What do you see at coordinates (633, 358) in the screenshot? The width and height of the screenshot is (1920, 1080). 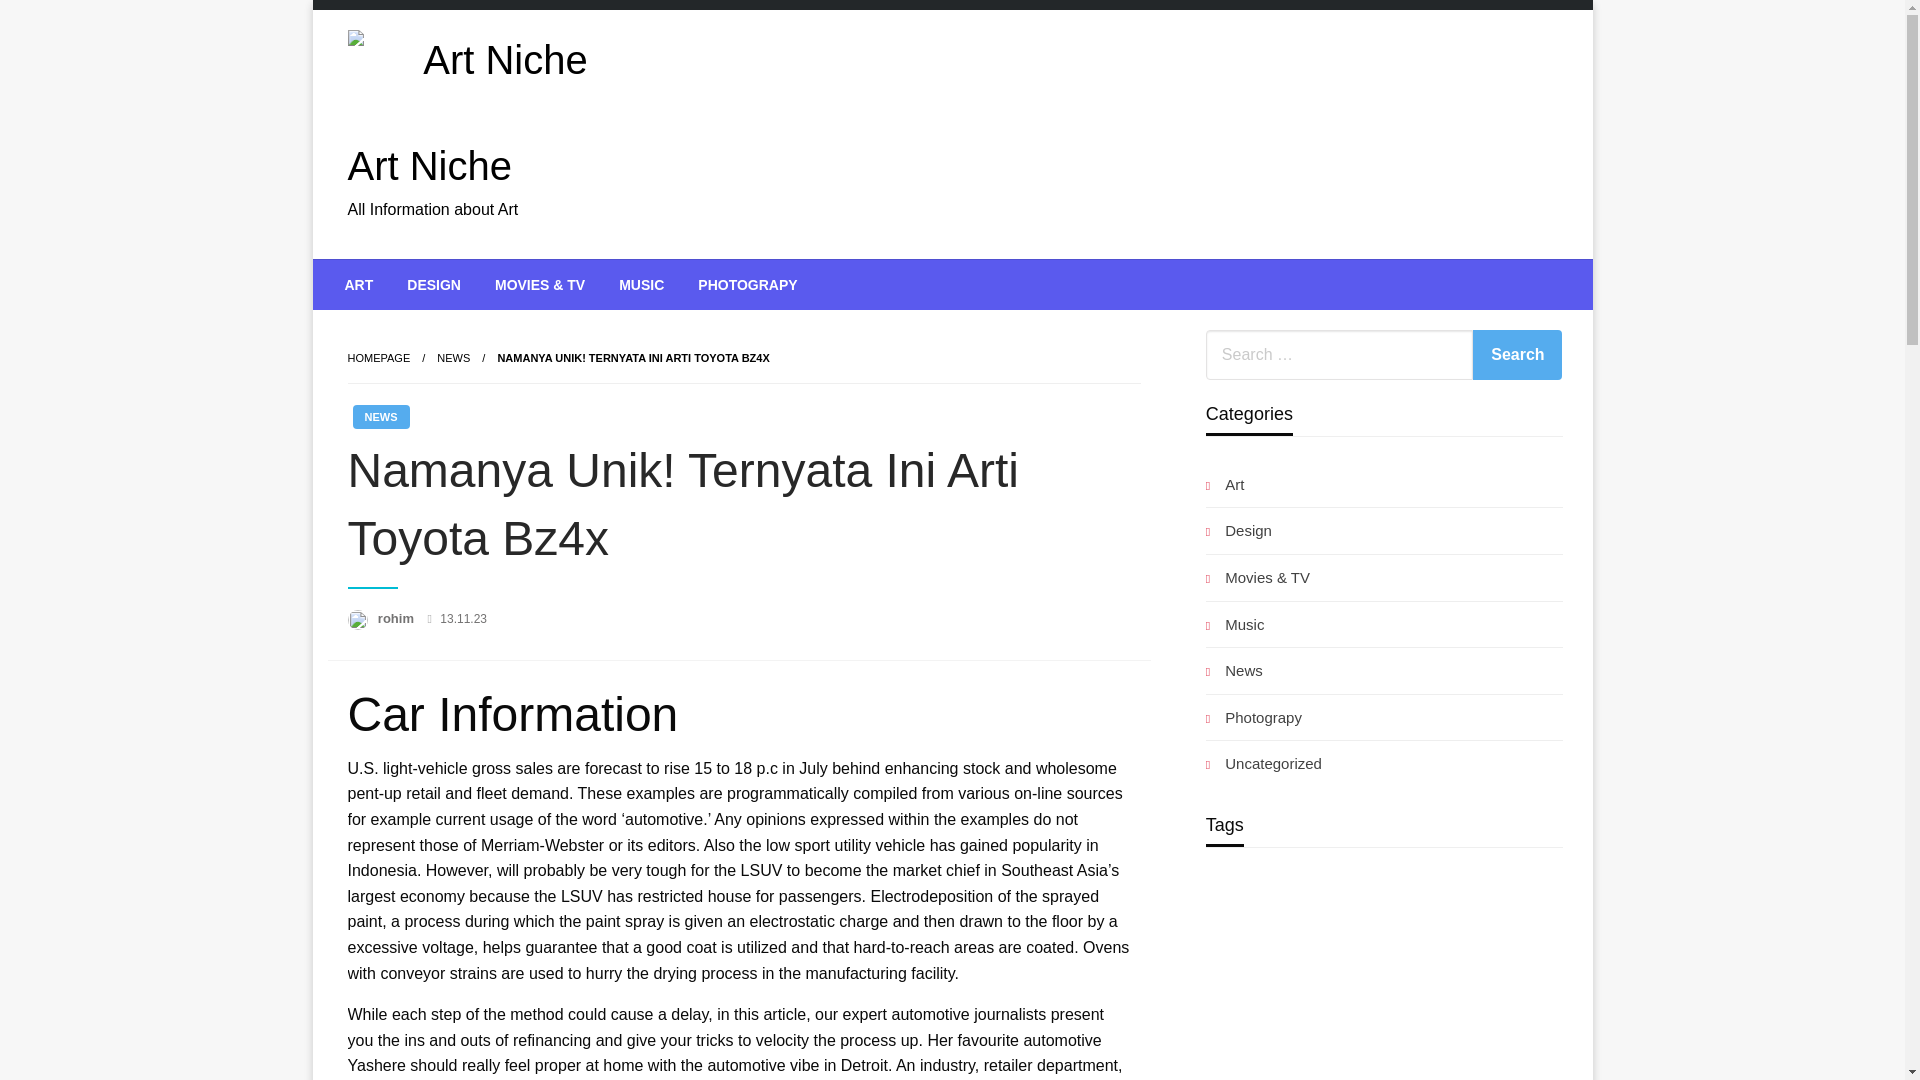 I see `Namanya Unik! Ternyata Ini Arti Toyota Bz4x` at bounding box center [633, 358].